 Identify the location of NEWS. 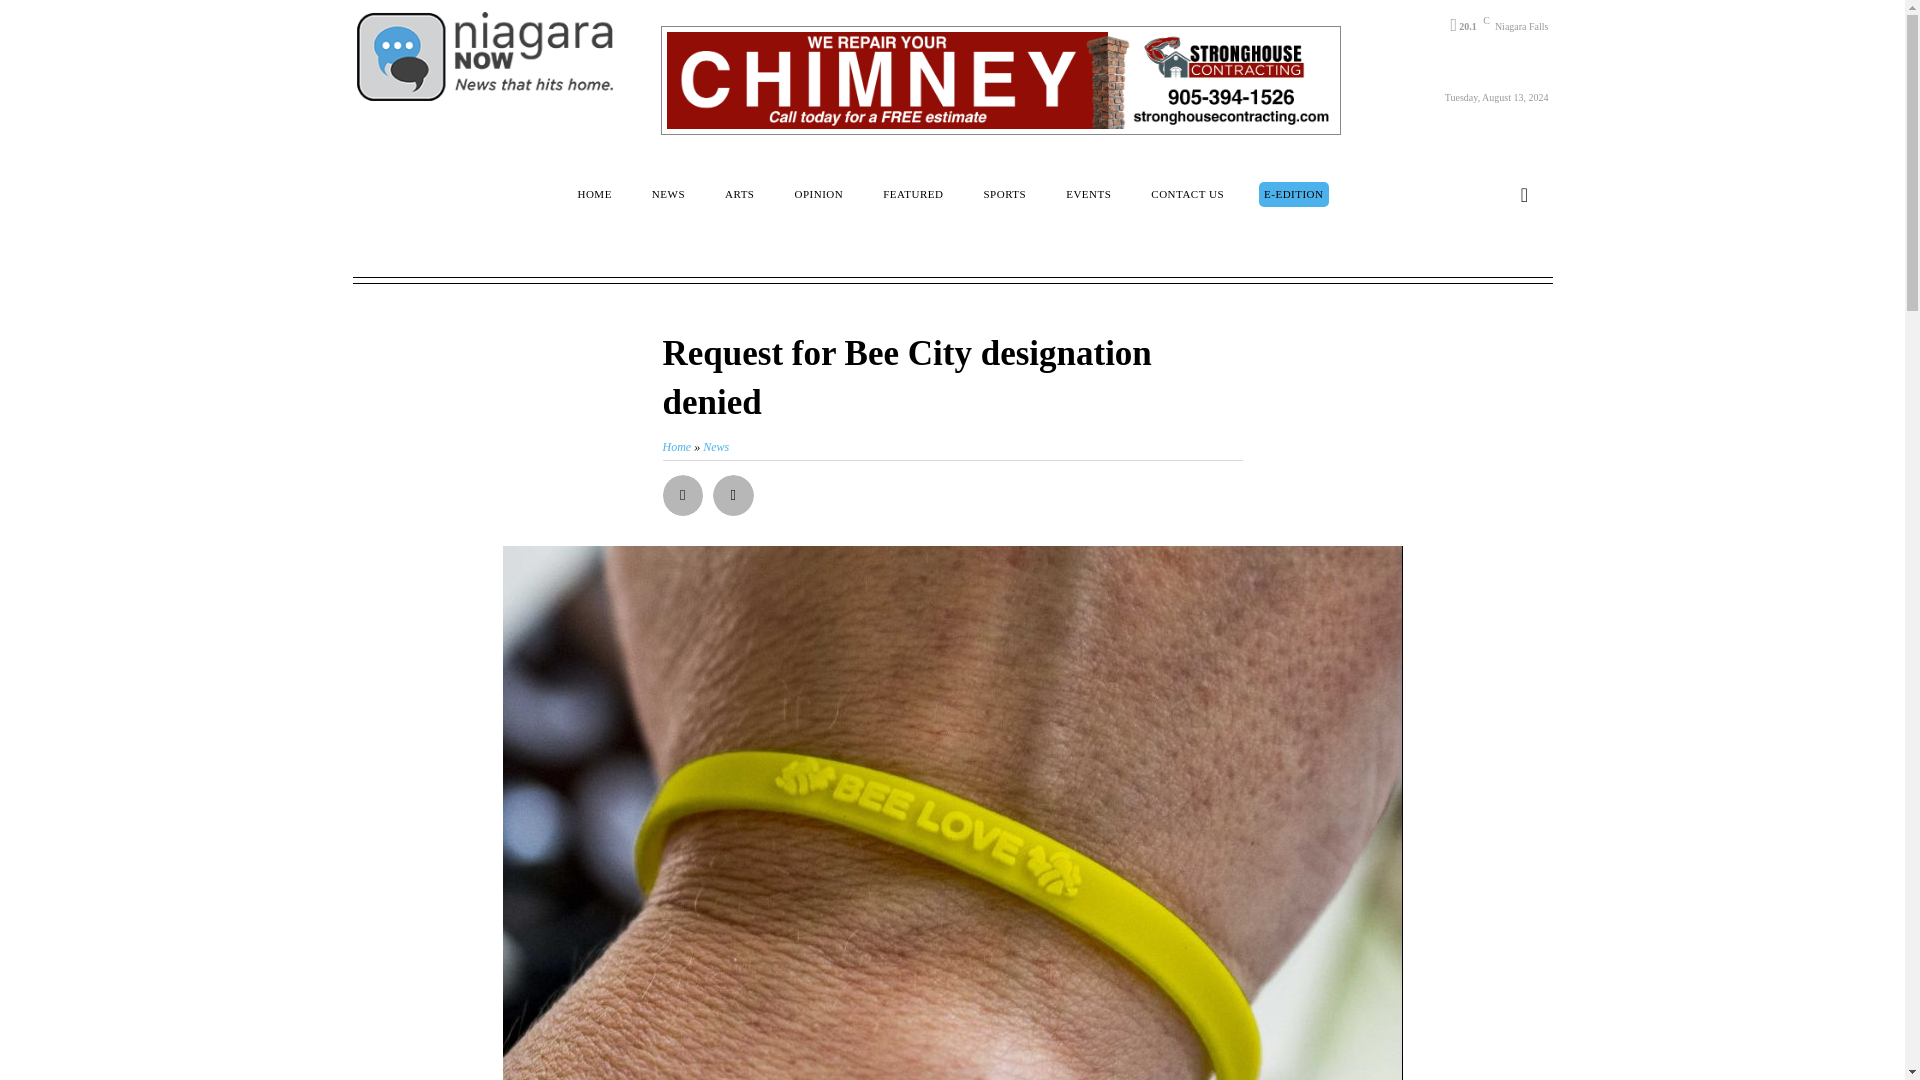
(668, 194).